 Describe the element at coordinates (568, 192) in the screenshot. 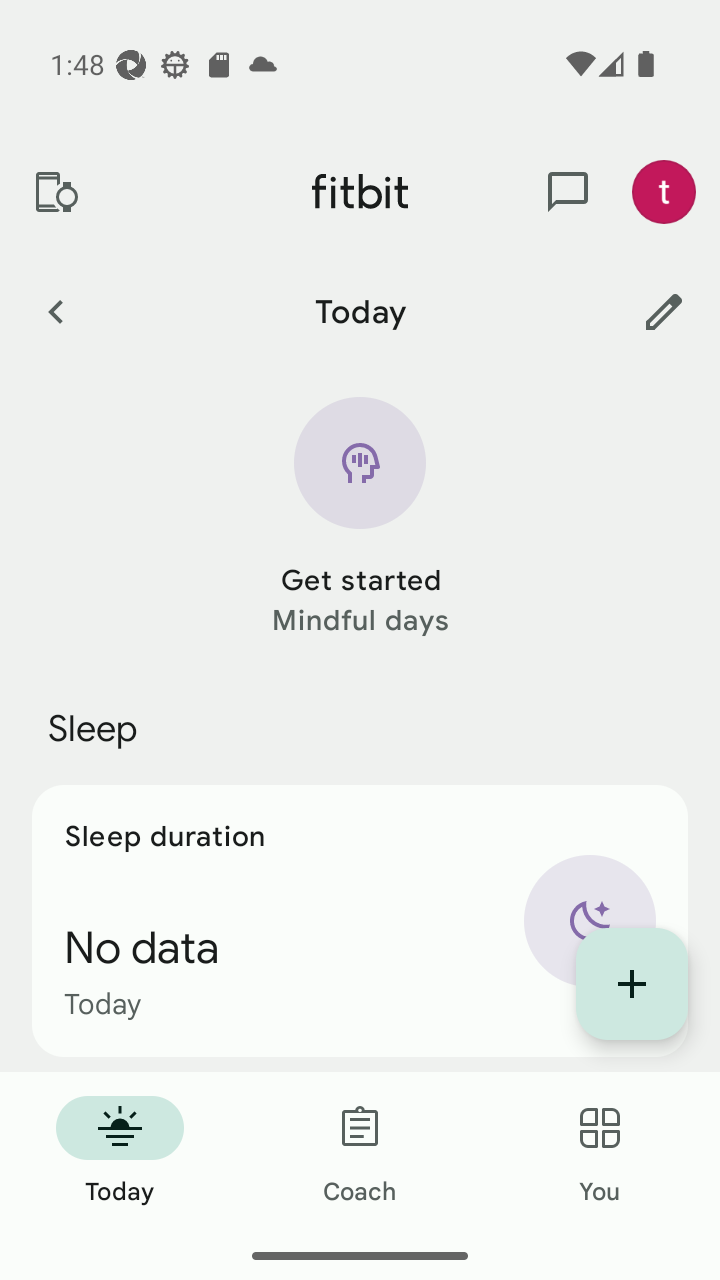

I see `messages and notifications` at that location.